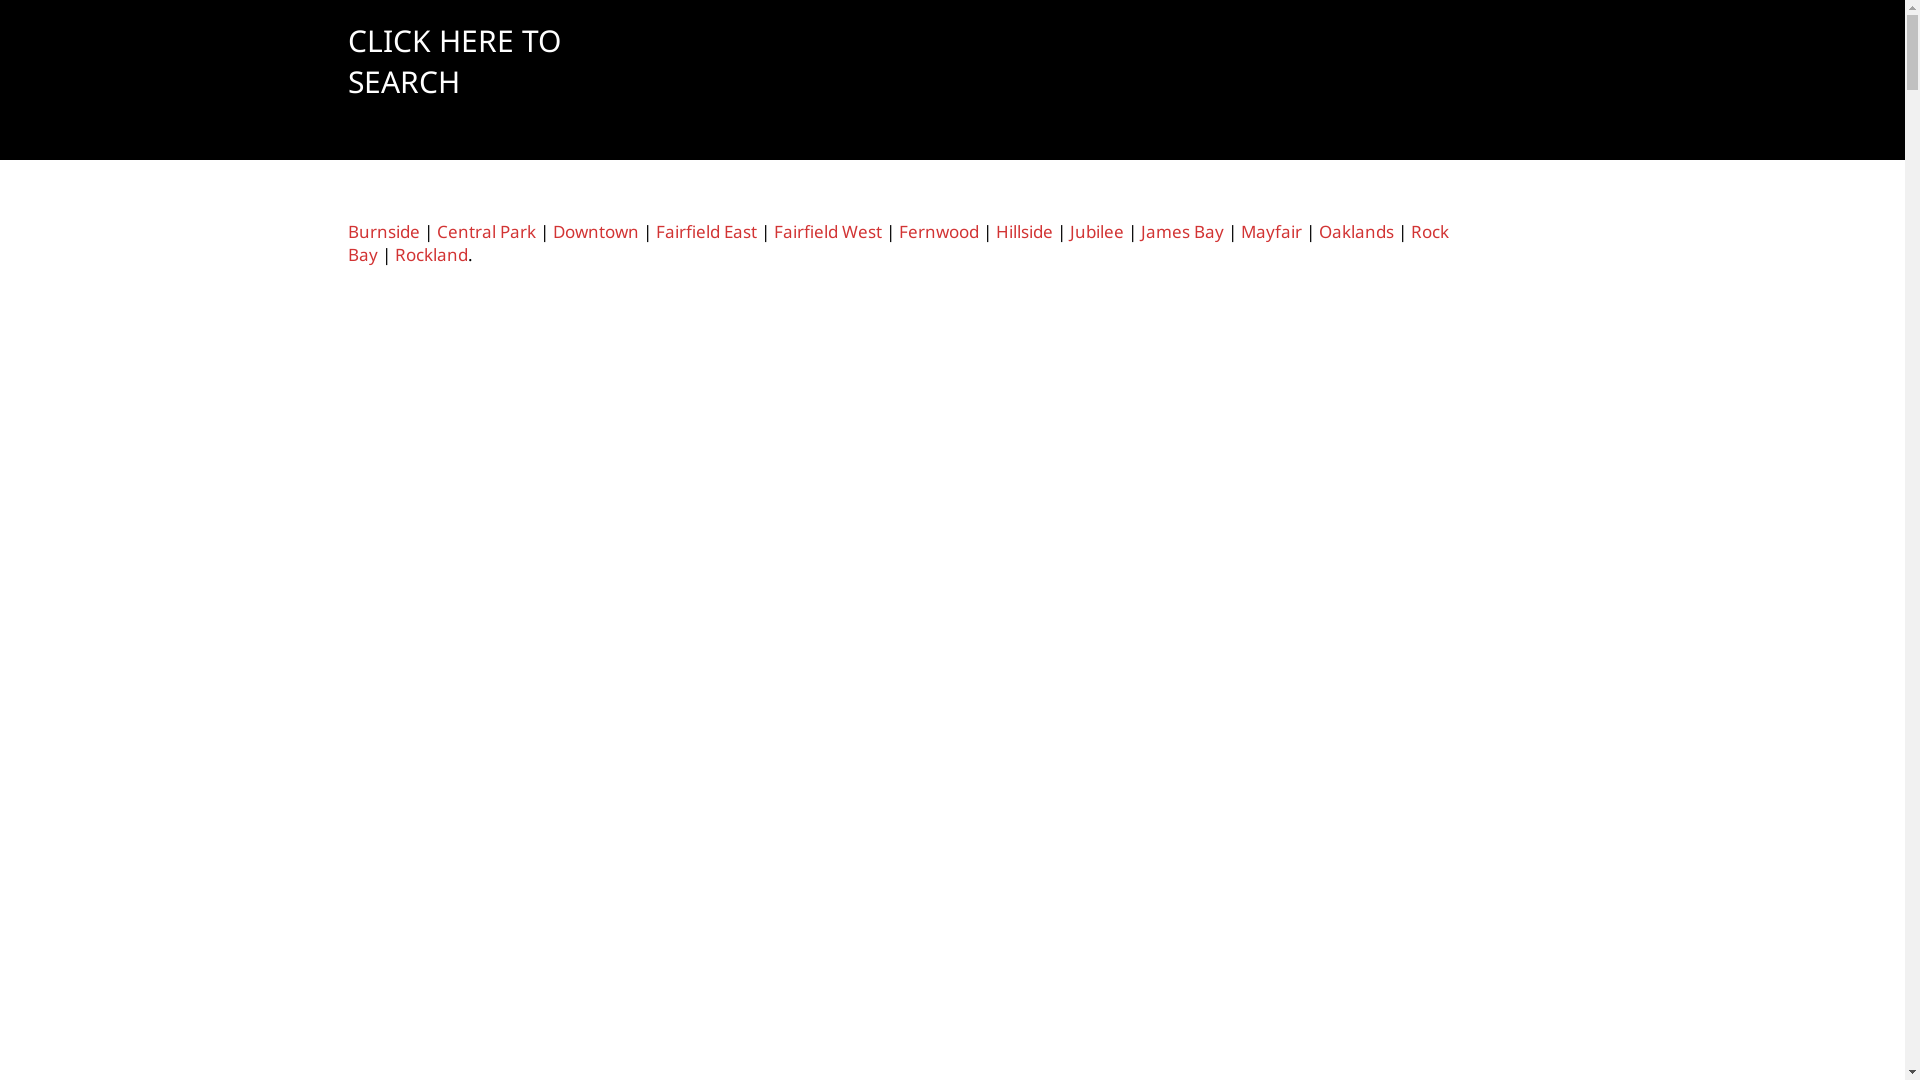  Describe the element at coordinates (384, 232) in the screenshot. I see `Burnside` at that location.